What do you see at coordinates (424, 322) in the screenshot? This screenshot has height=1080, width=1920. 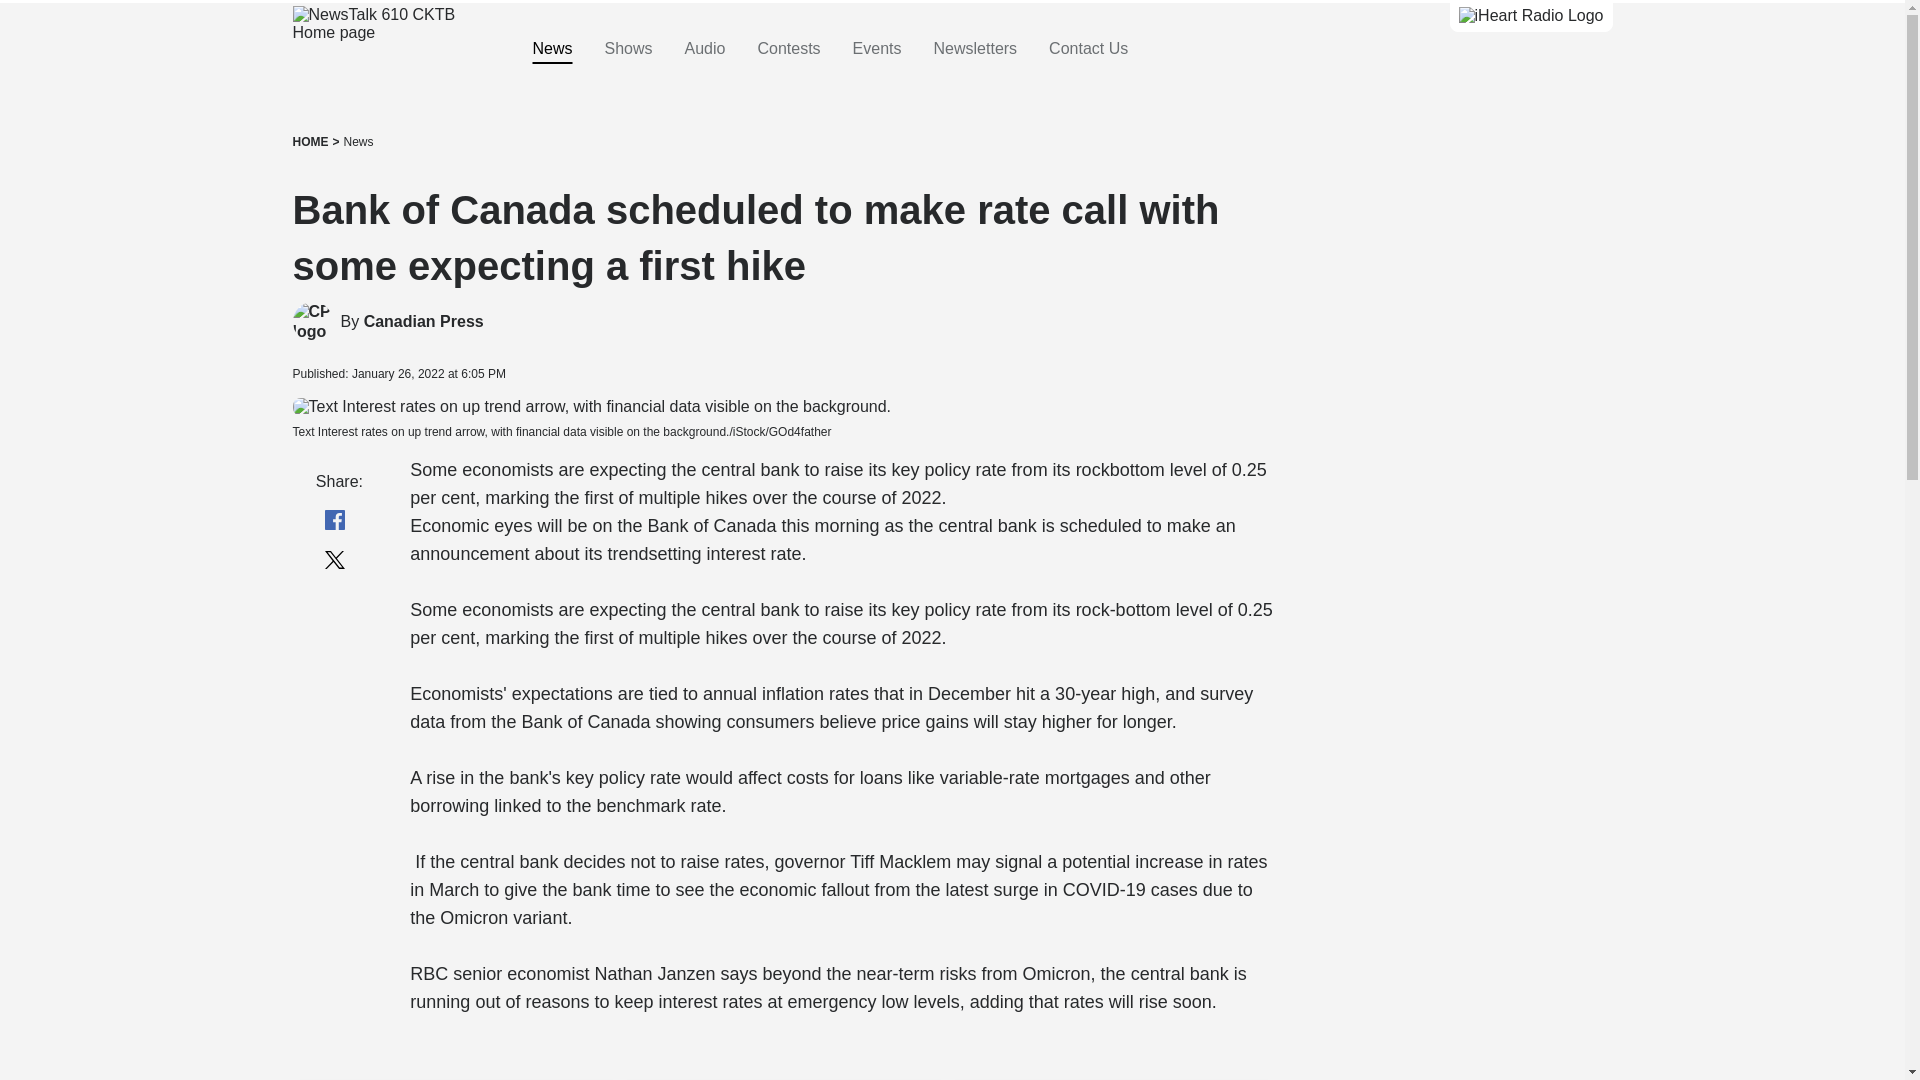 I see `Canadian Press` at bounding box center [424, 322].